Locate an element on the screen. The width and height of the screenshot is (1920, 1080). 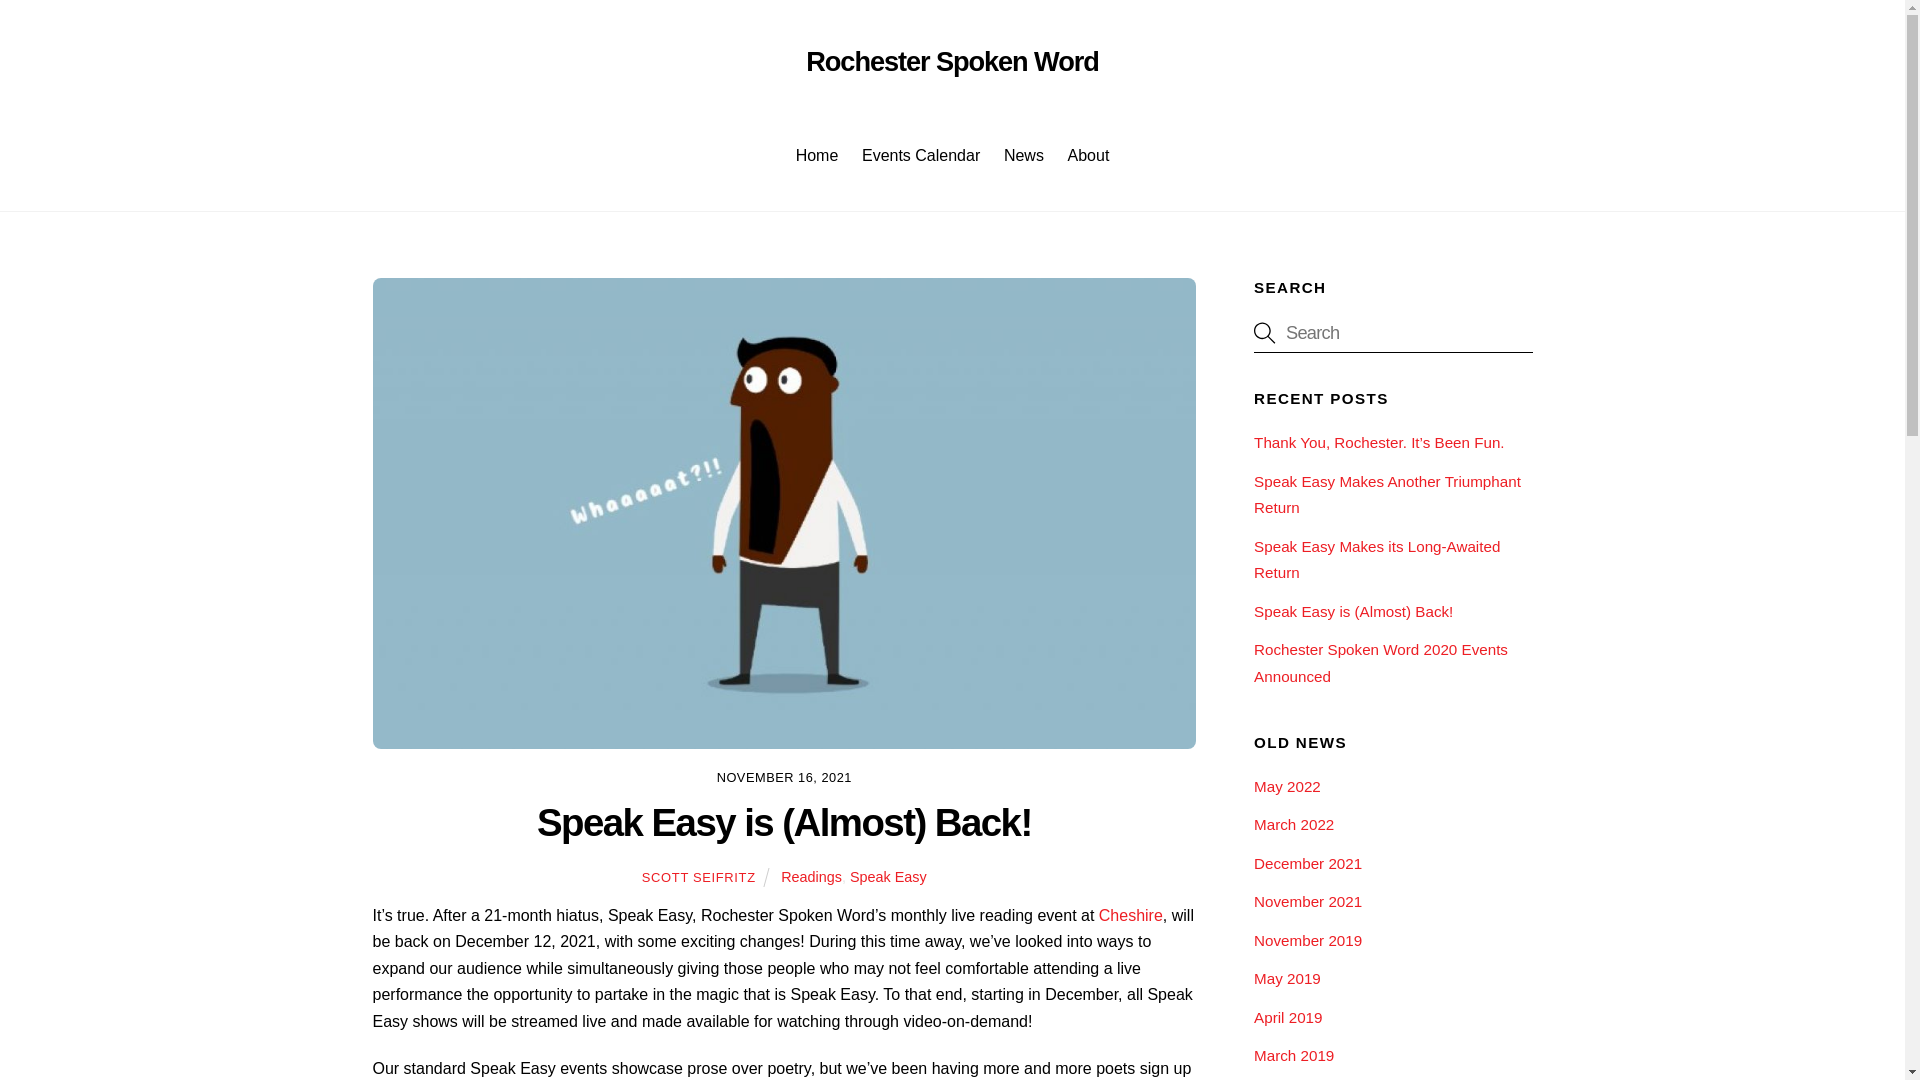
Speak Easy Makes its Long-Awaited Return is located at coordinates (952, 61).